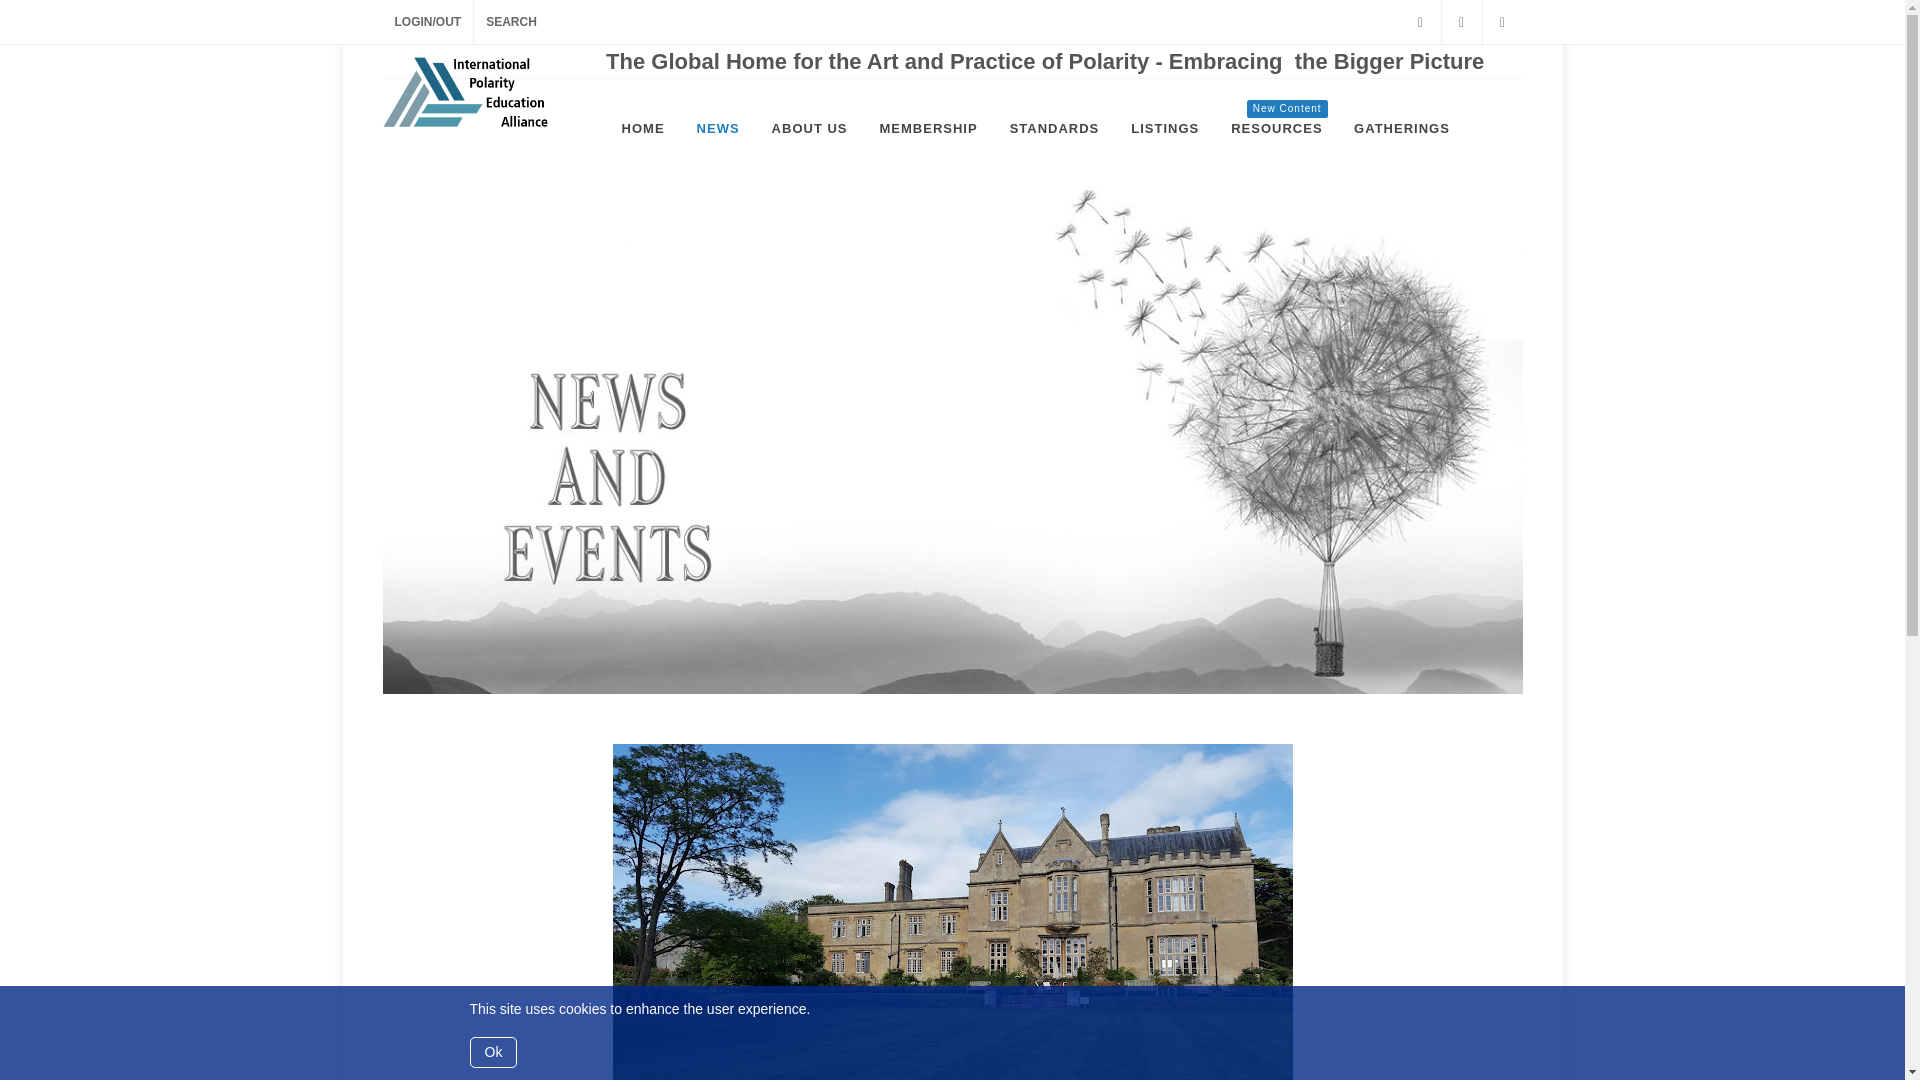 The height and width of the screenshot is (1080, 1920). Describe the element at coordinates (809, 128) in the screenshot. I see `ABOUT US` at that location.